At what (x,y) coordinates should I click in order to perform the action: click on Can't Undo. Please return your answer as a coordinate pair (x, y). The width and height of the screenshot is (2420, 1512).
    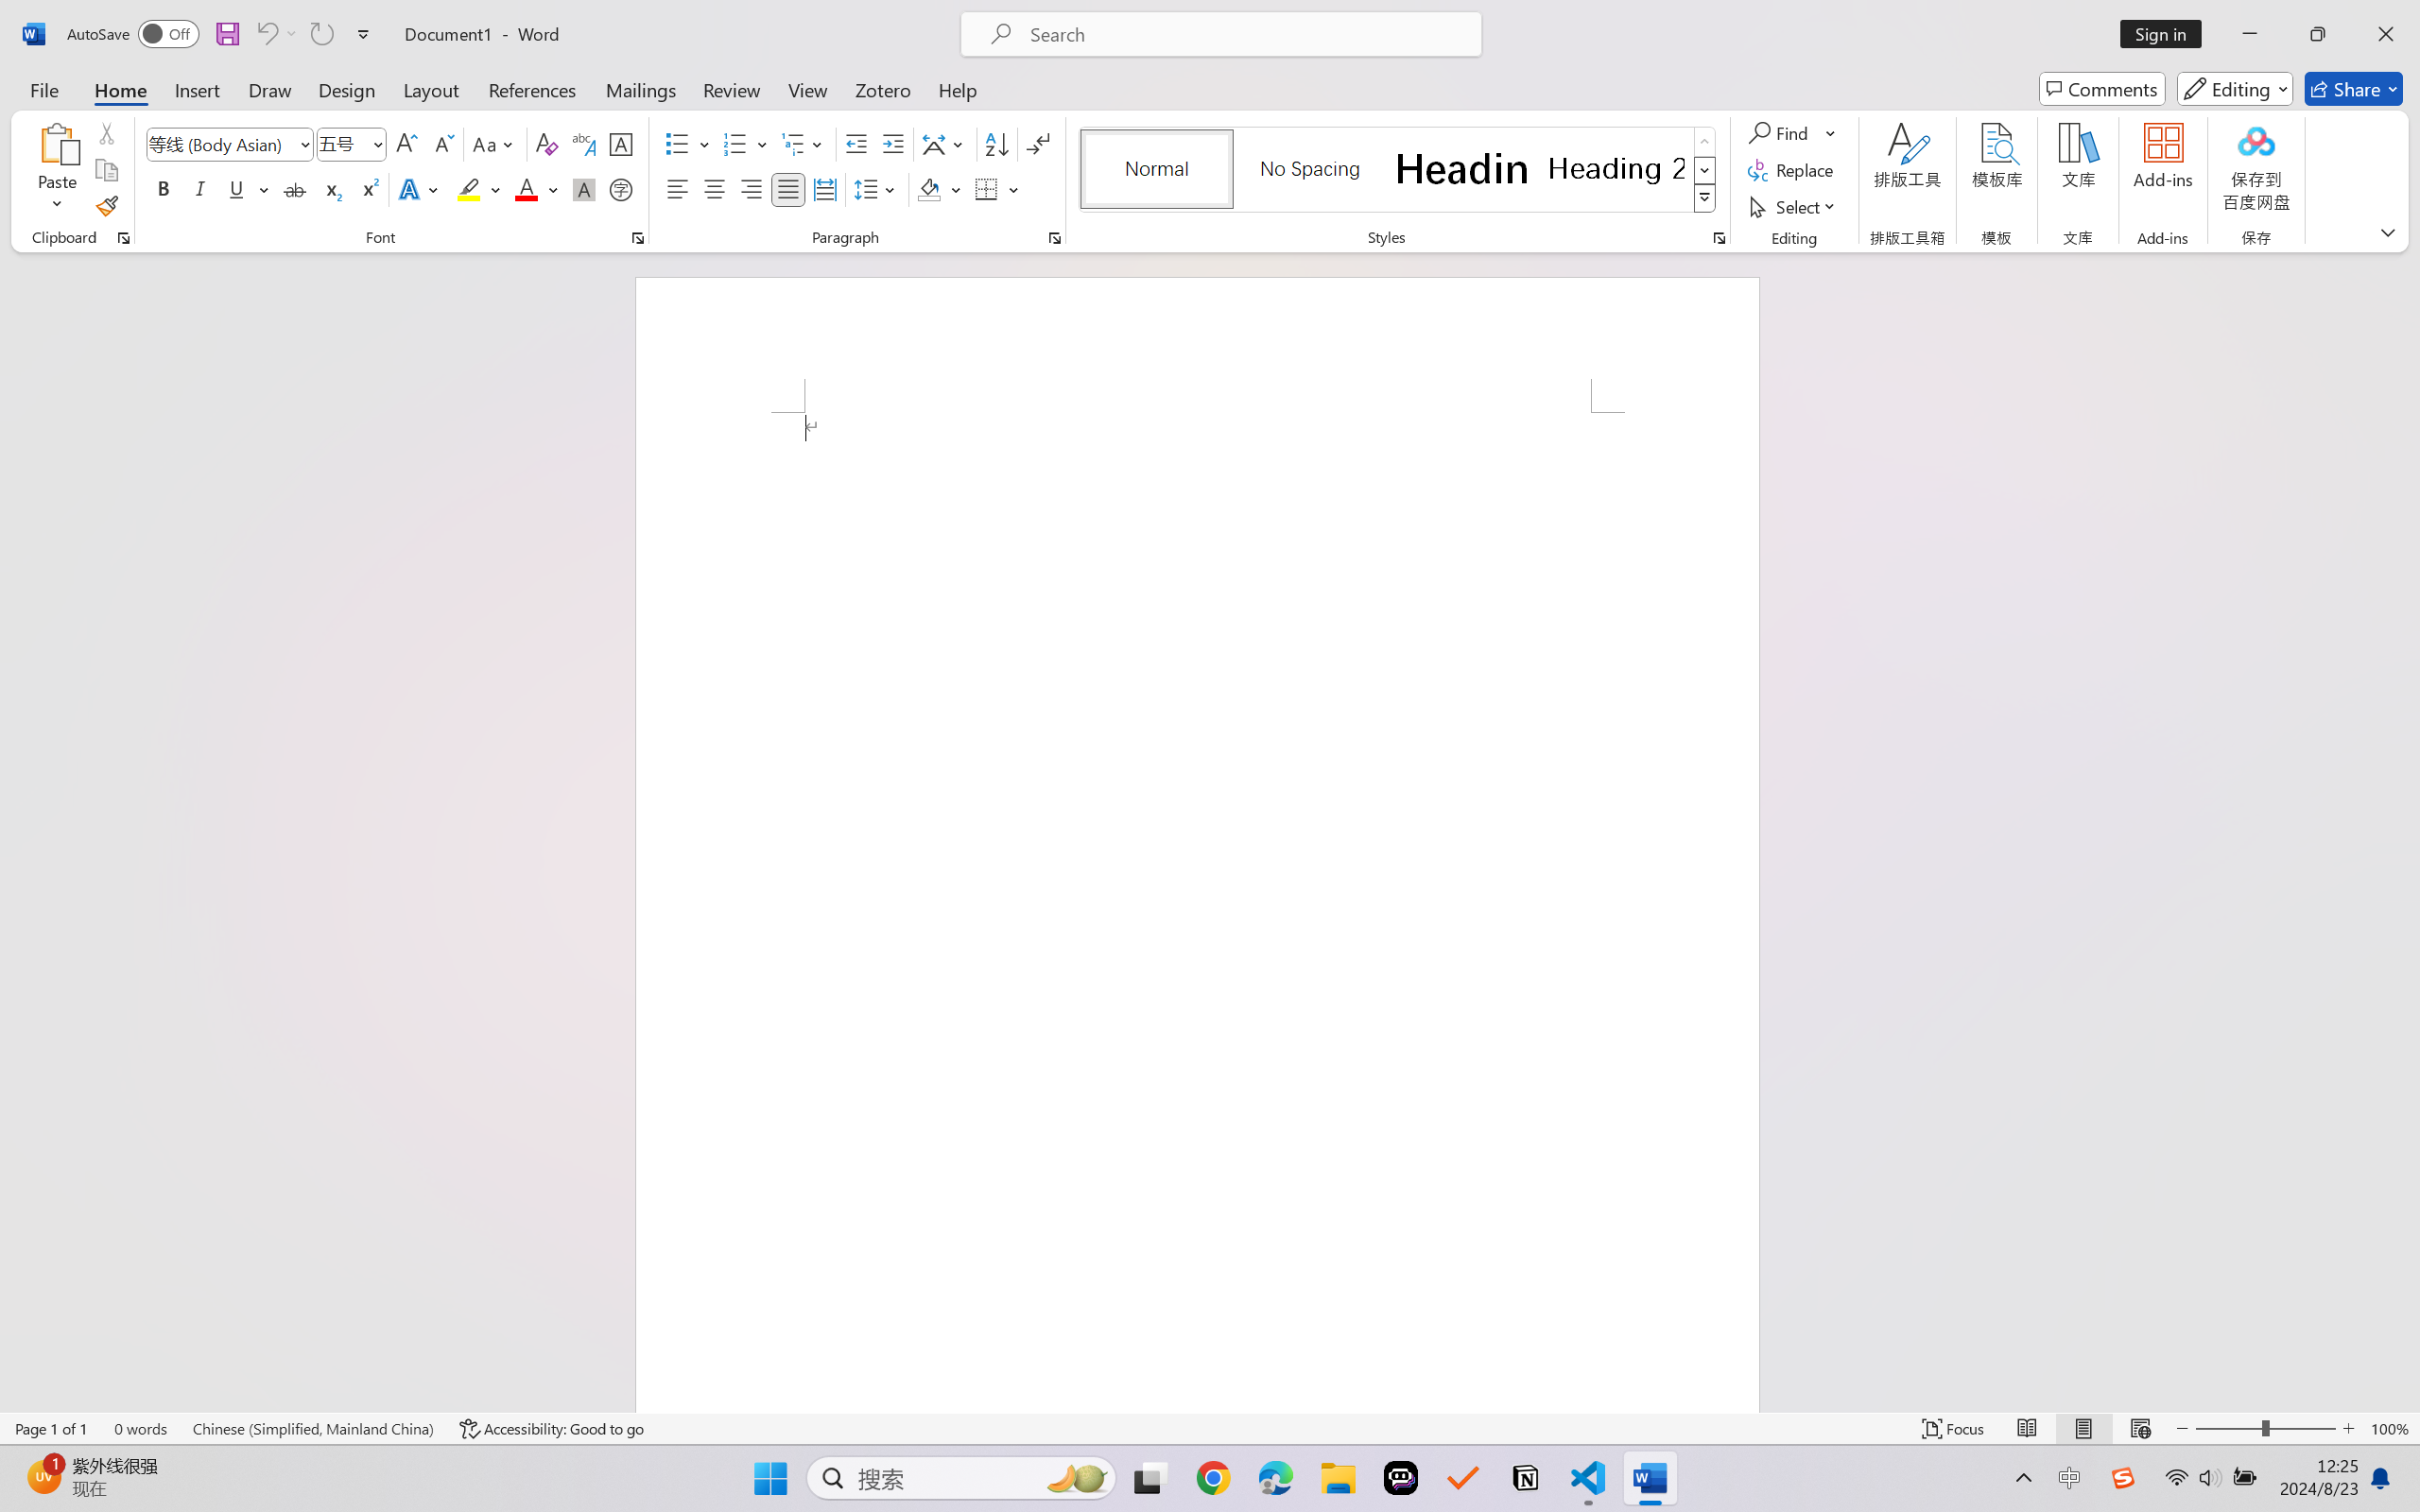
    Looking at the image, I should click on (276, 34).